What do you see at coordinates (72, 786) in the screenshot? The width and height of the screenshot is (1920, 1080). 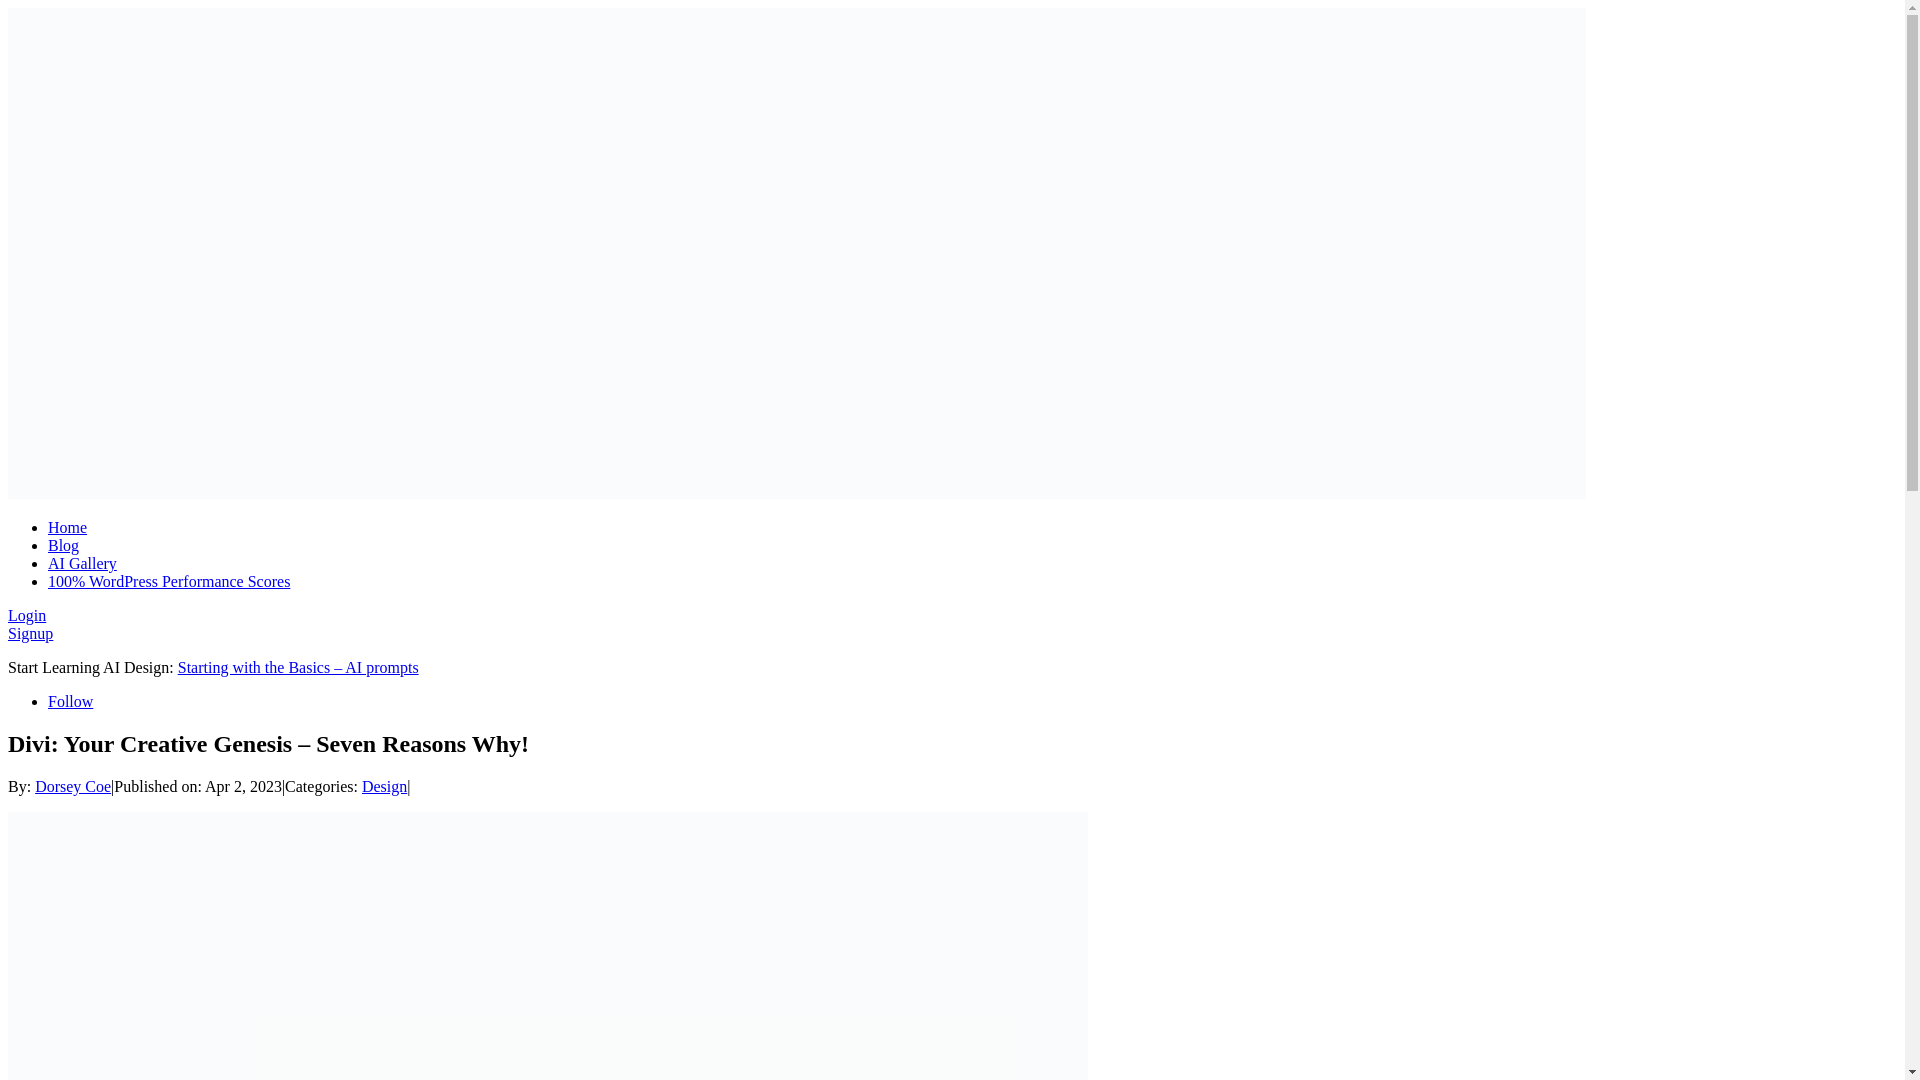 I see `Posts by Dorsey Coe` at bounding box center [72, 786].